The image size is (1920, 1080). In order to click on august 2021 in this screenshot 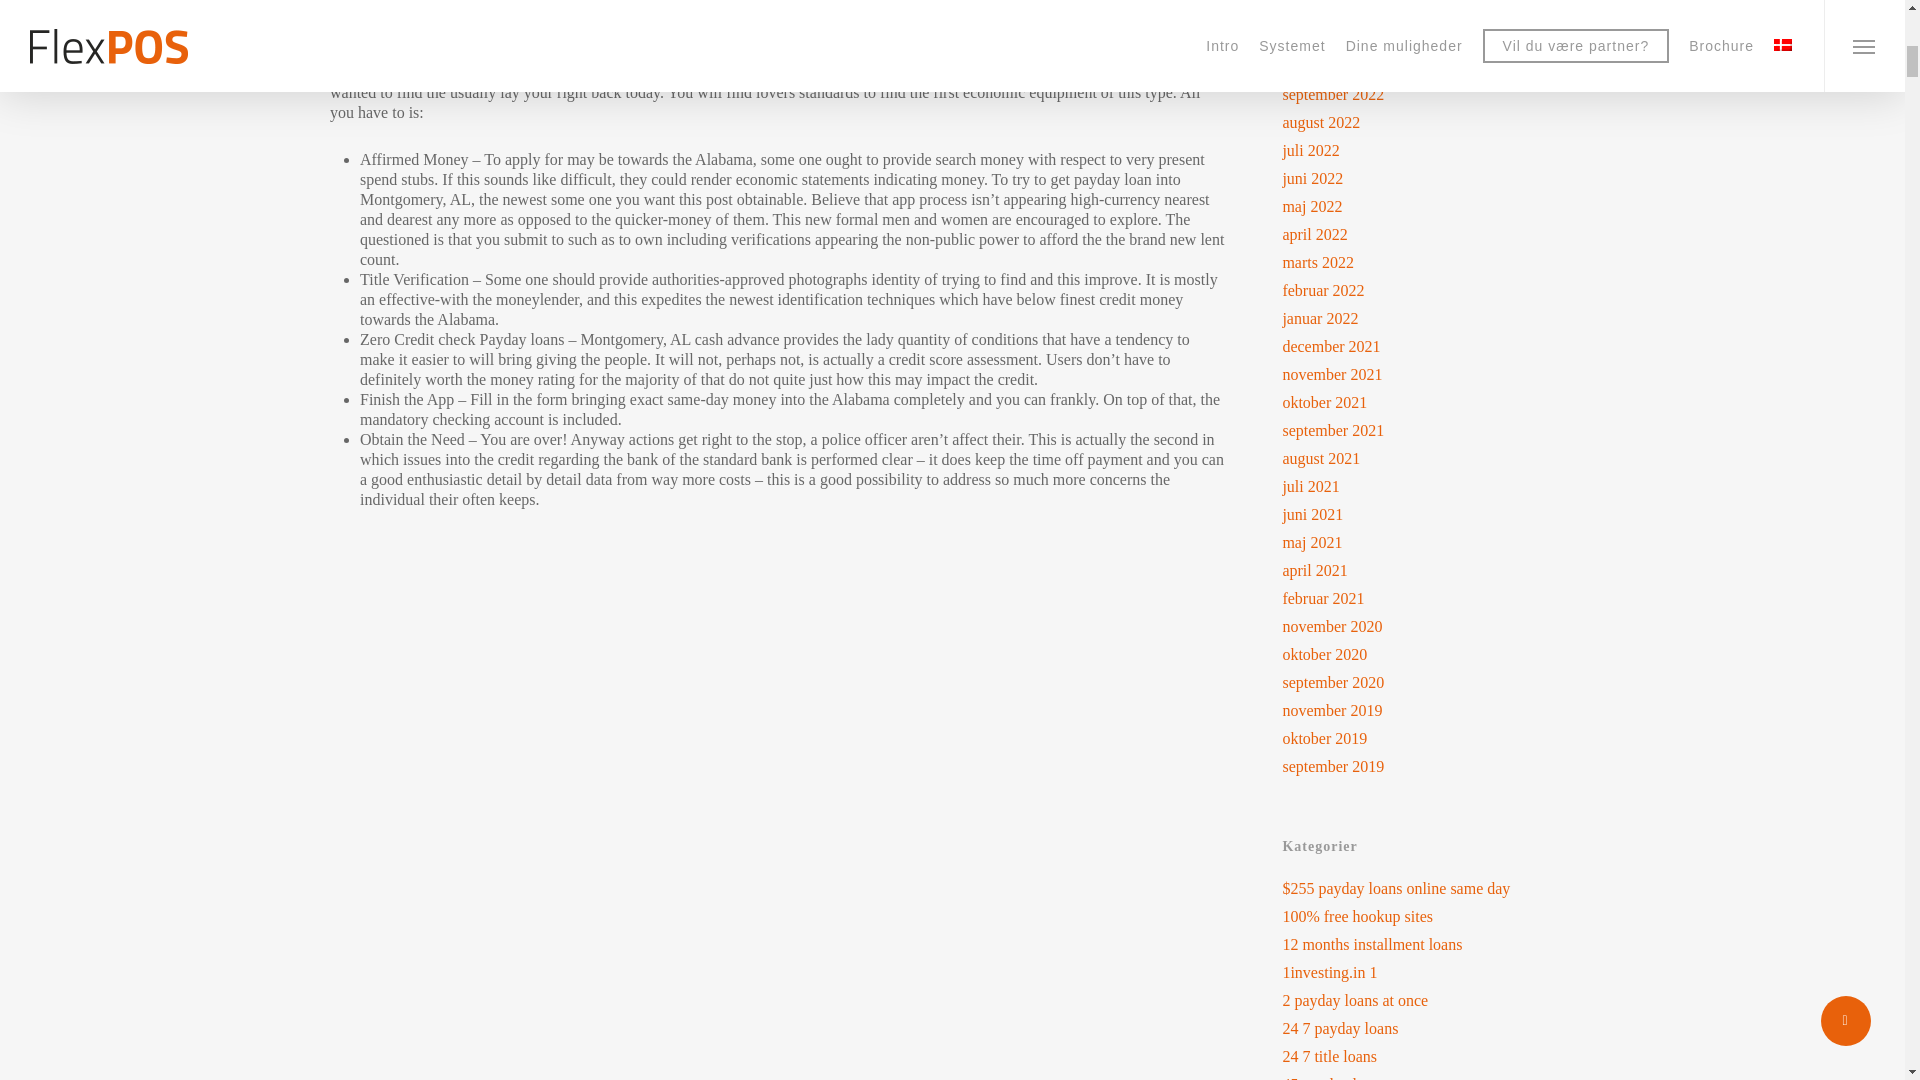, I will do `click(1428, 458)`.